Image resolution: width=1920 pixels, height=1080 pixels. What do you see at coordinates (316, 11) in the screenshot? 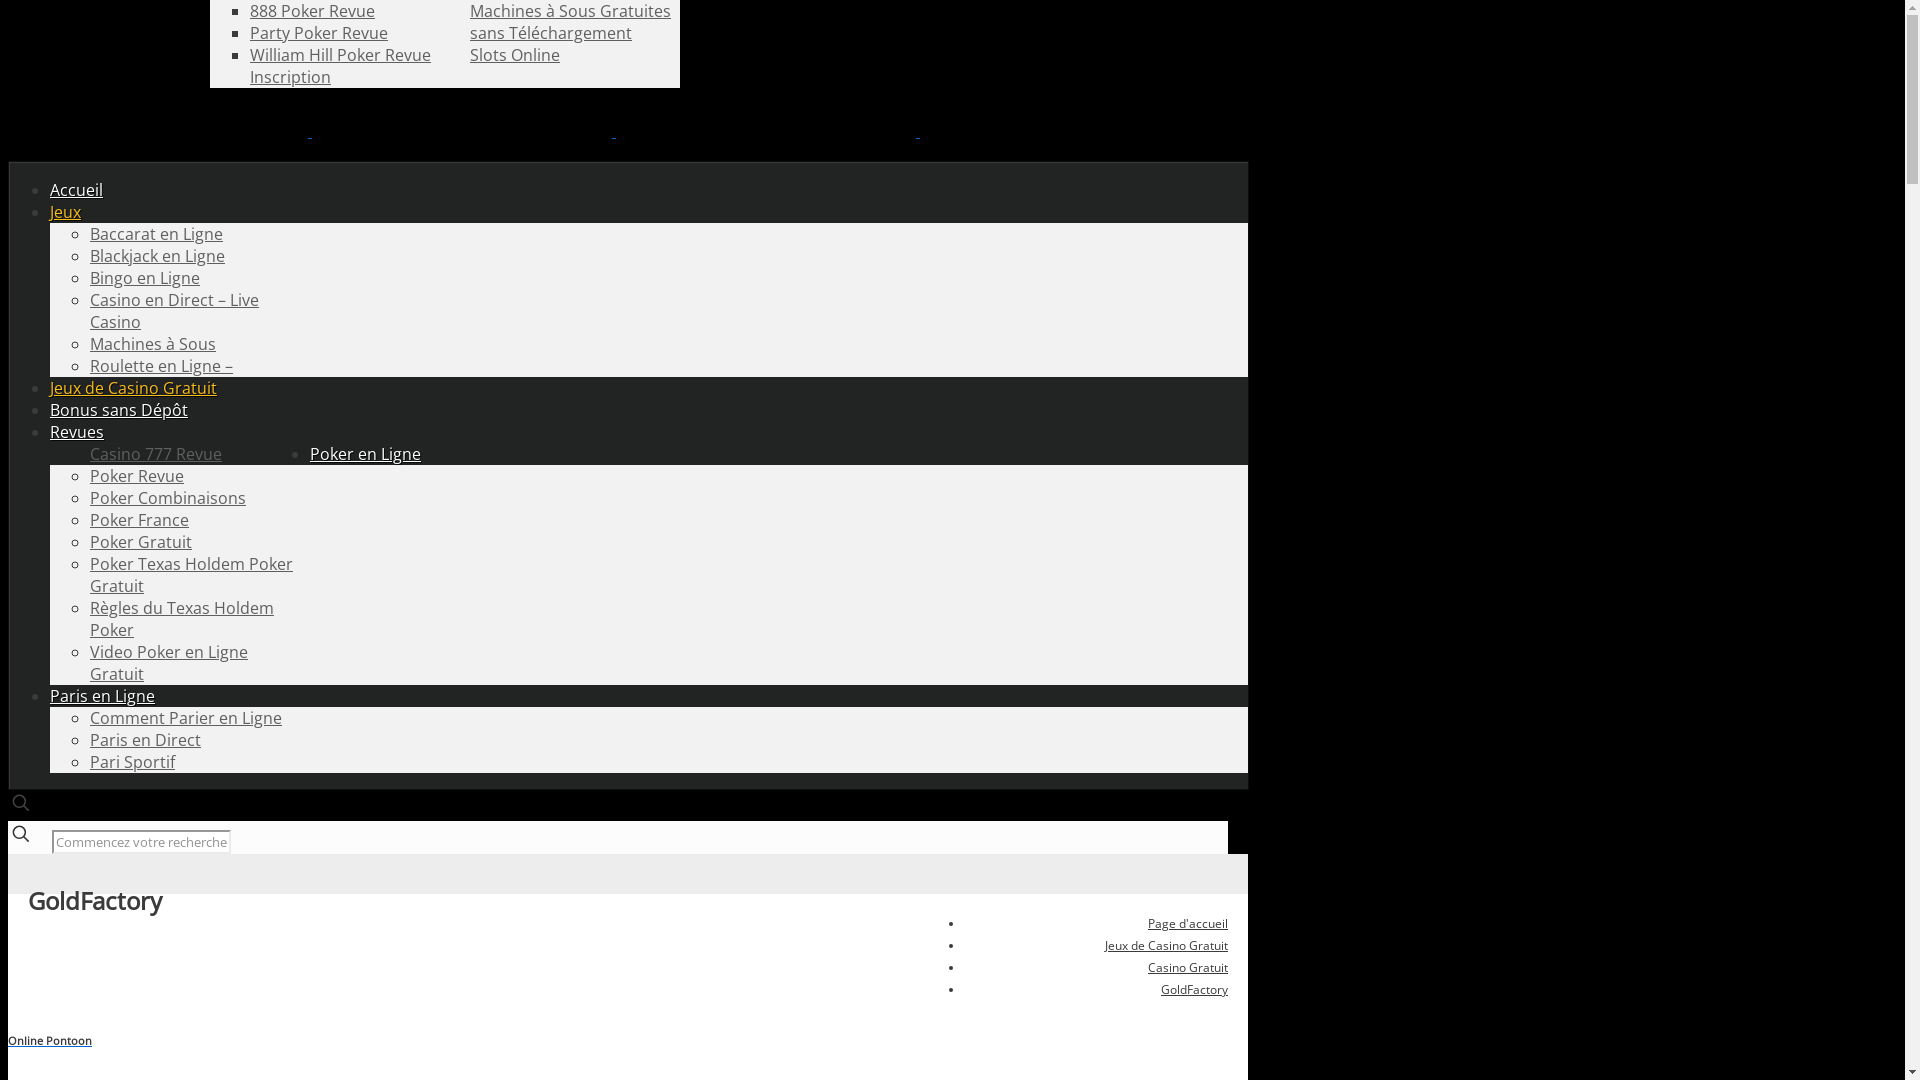
I see `Roulette Gratuite` at bounding box center [316, 11].